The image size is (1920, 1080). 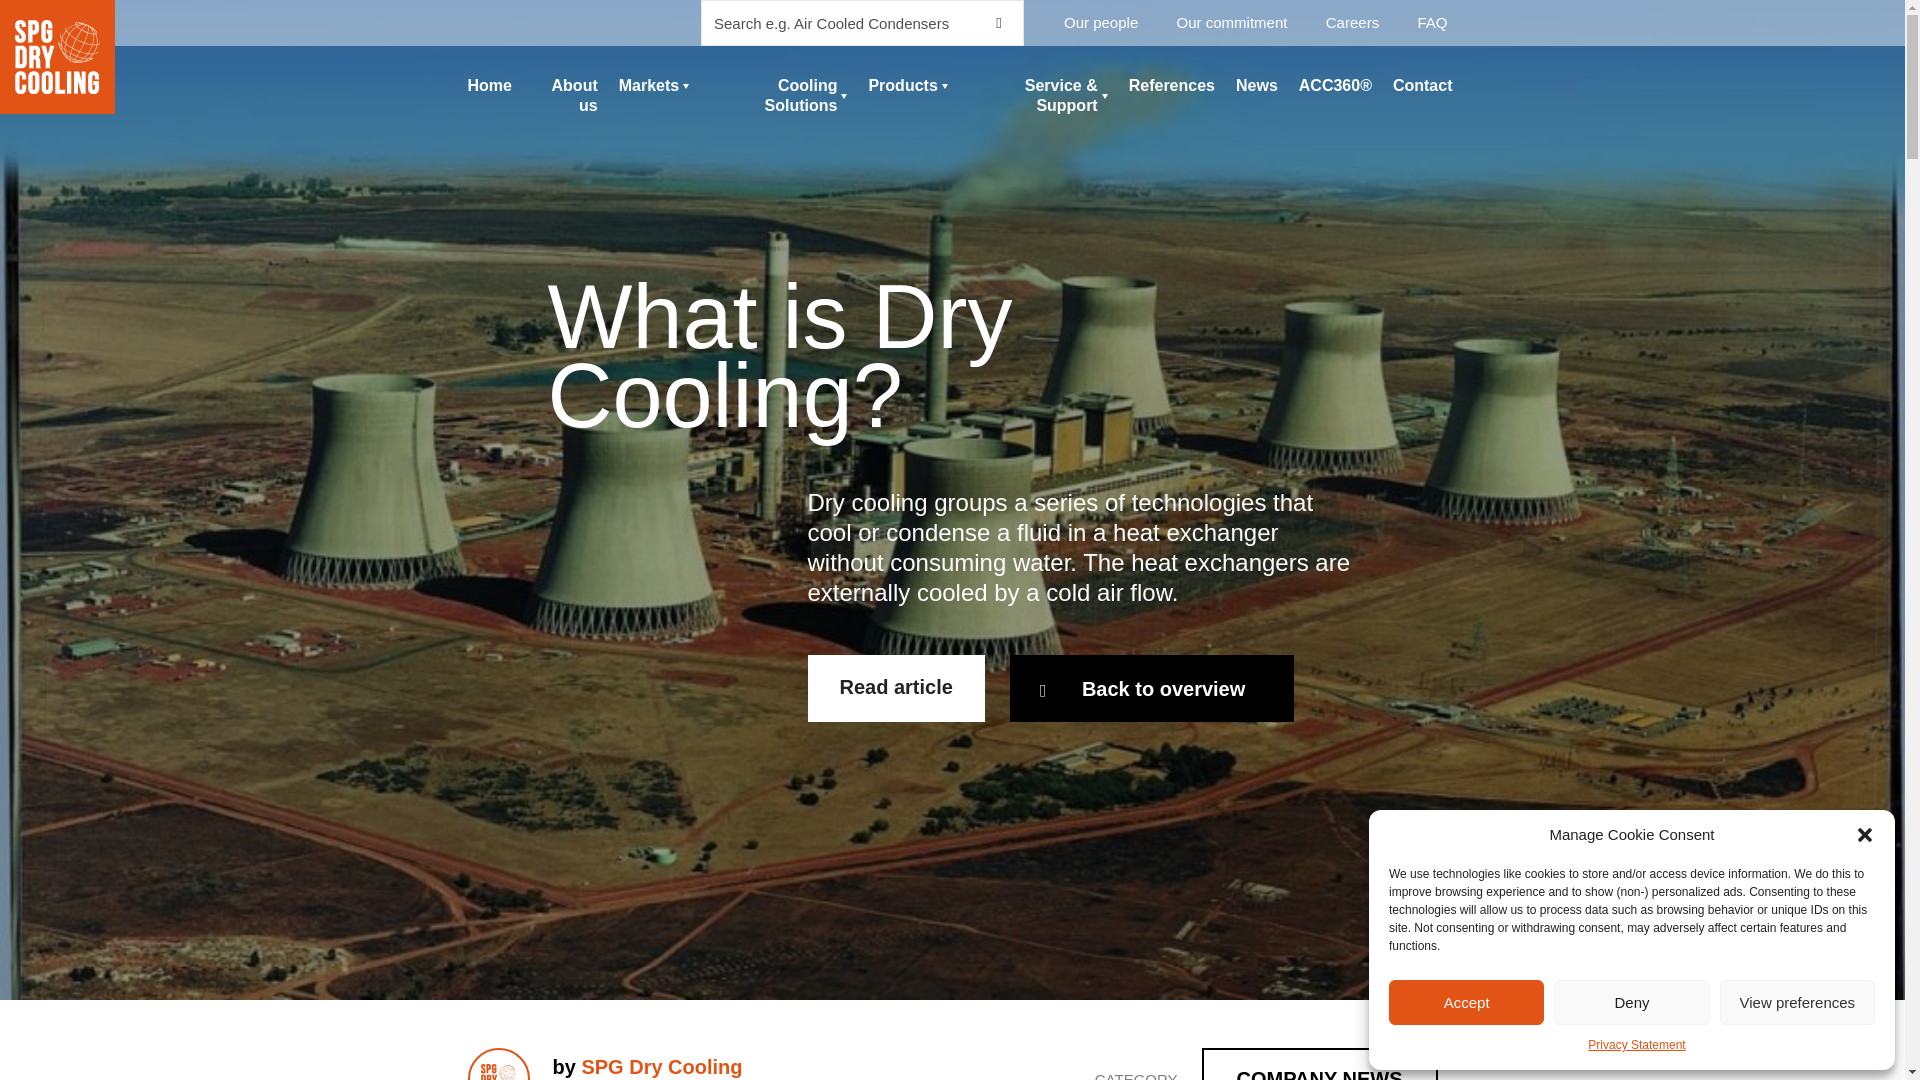 What do you see at coordinates (1232, 22) in the screenshot?
I see `Our commitment` at bounding box center [1232, 22].